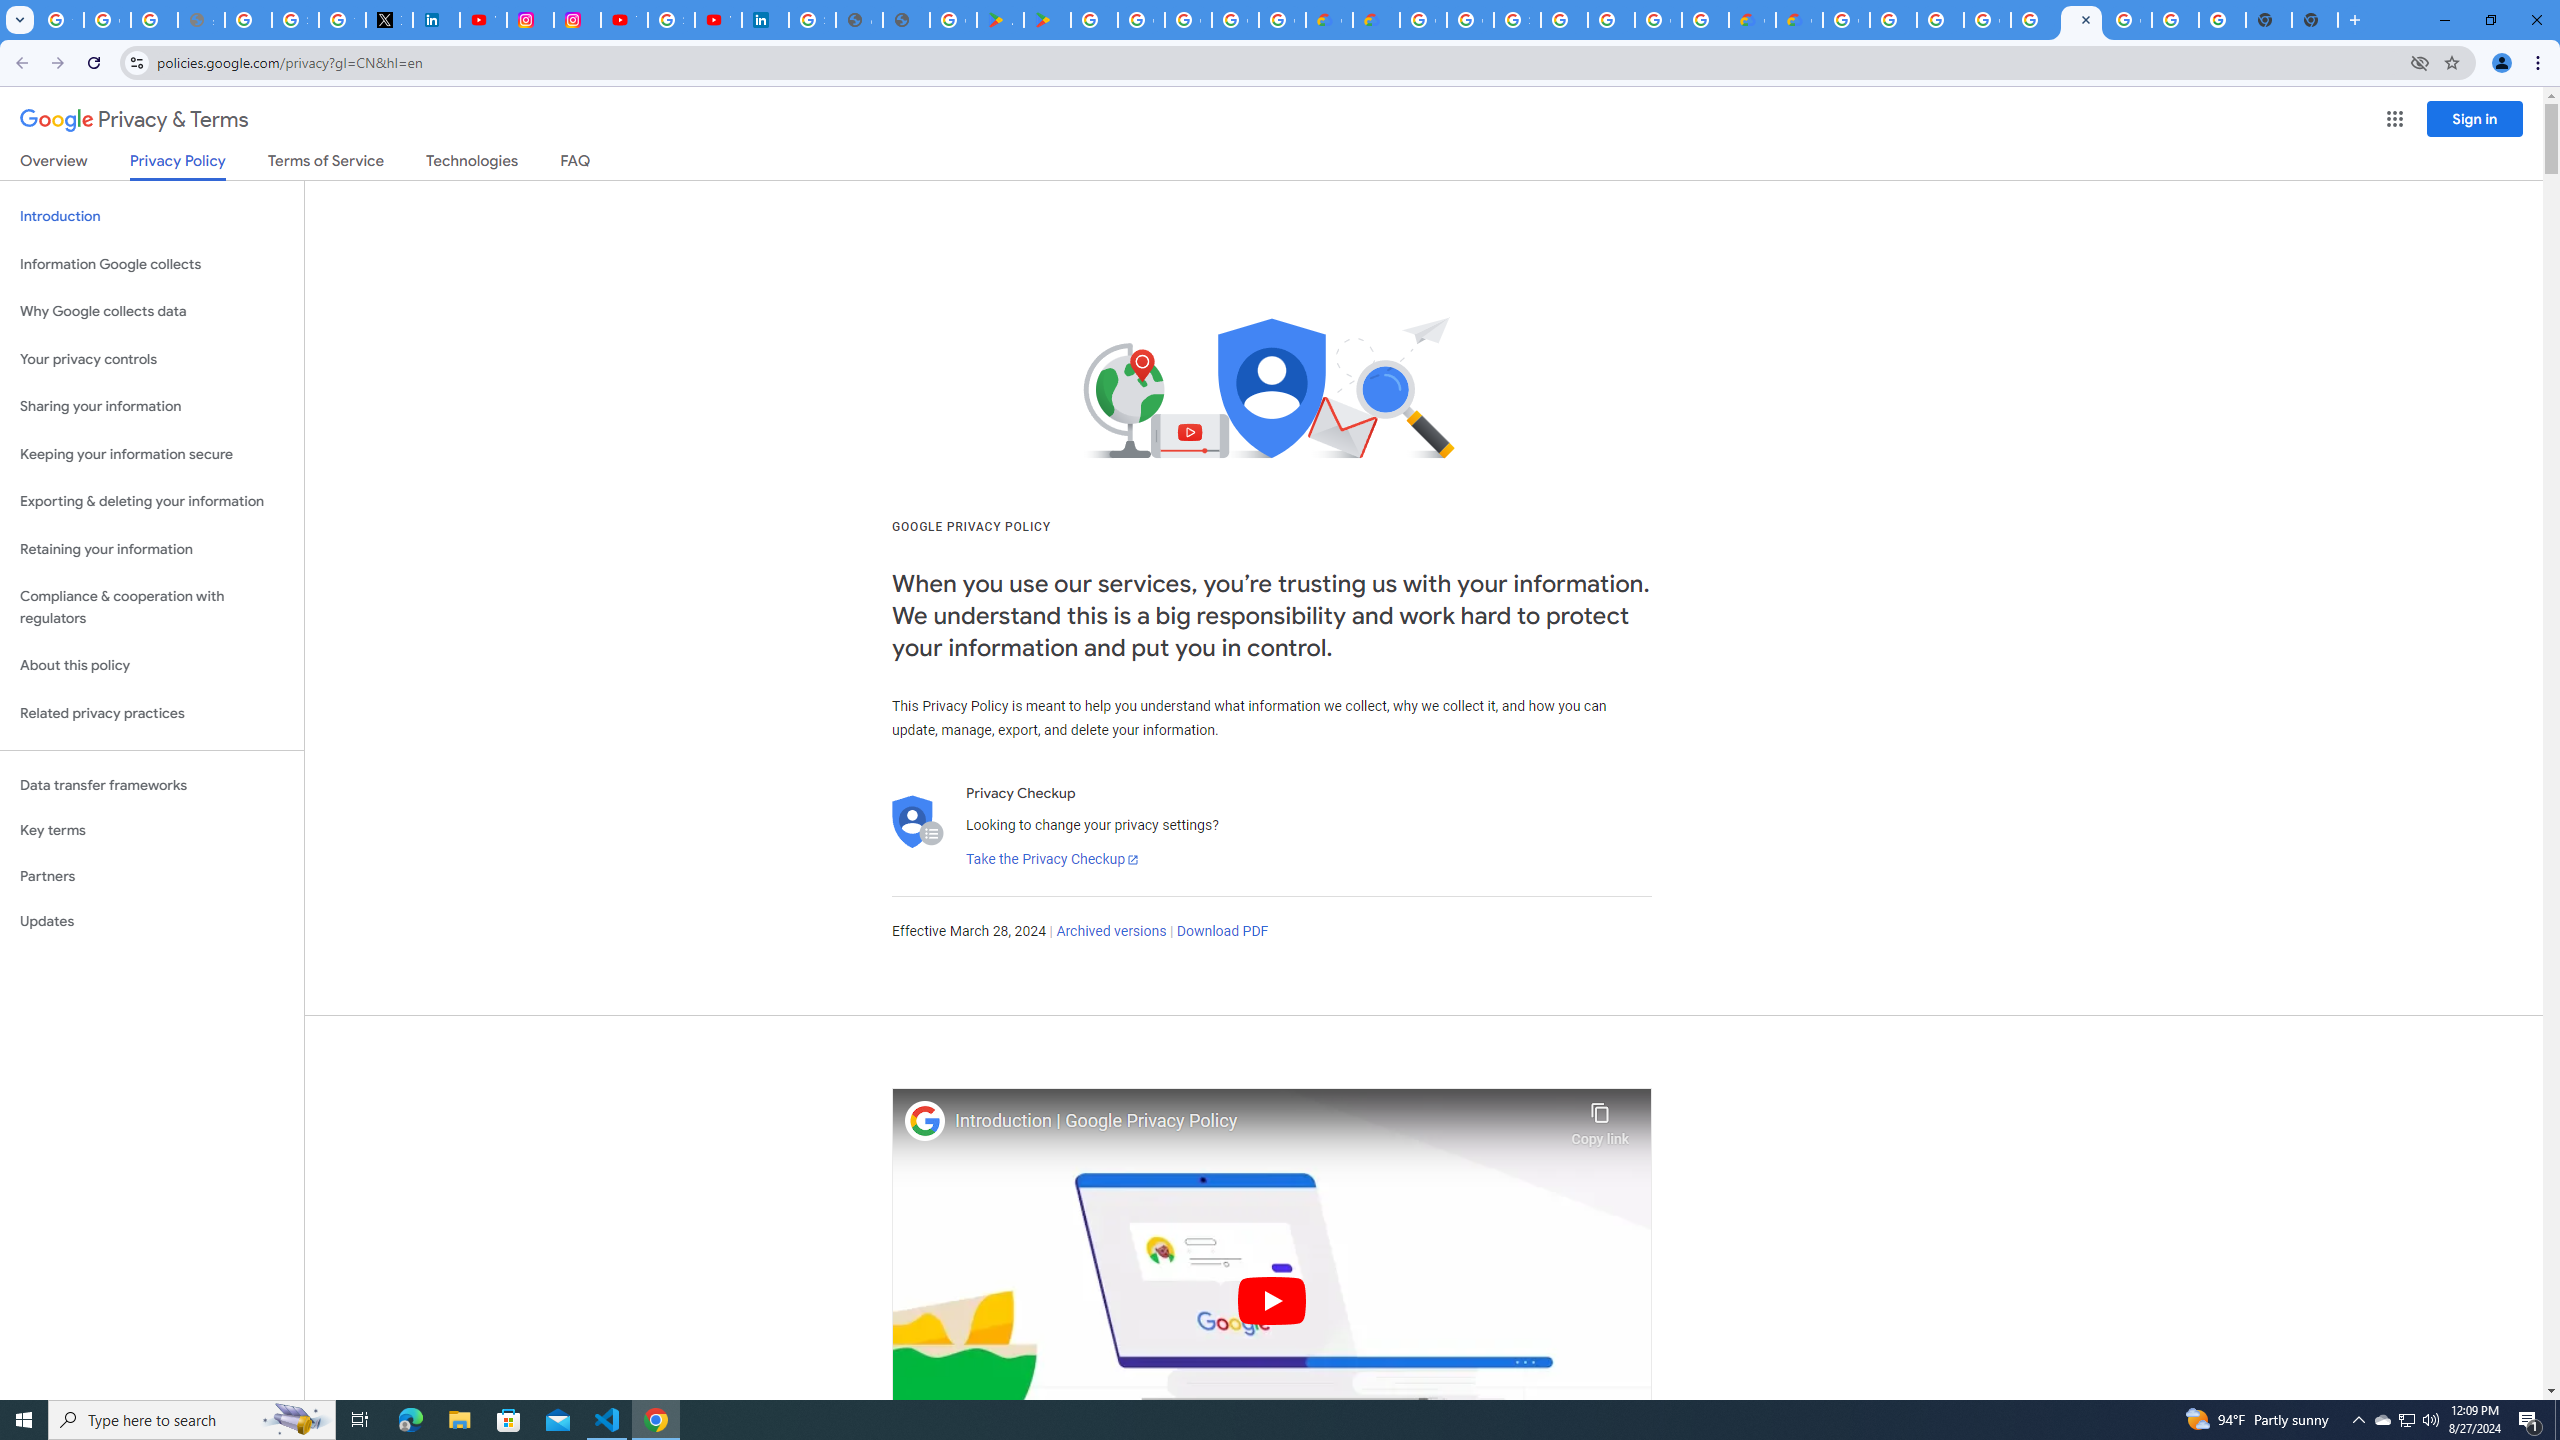 The image size is (2560, 1440). What do you see at coordinates (152, 921) in the screenshot?
I see `Updates` at bounding box center [152, 921].